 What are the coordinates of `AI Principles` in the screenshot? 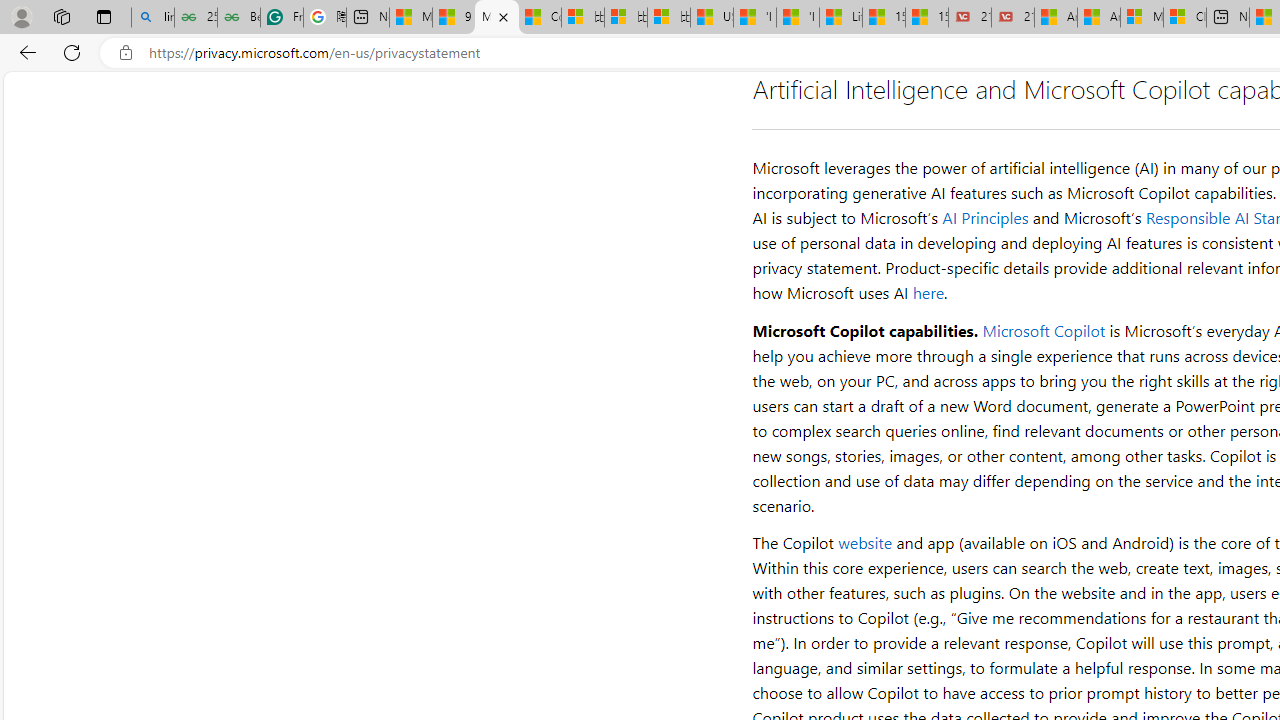 It's located at (986, 218).